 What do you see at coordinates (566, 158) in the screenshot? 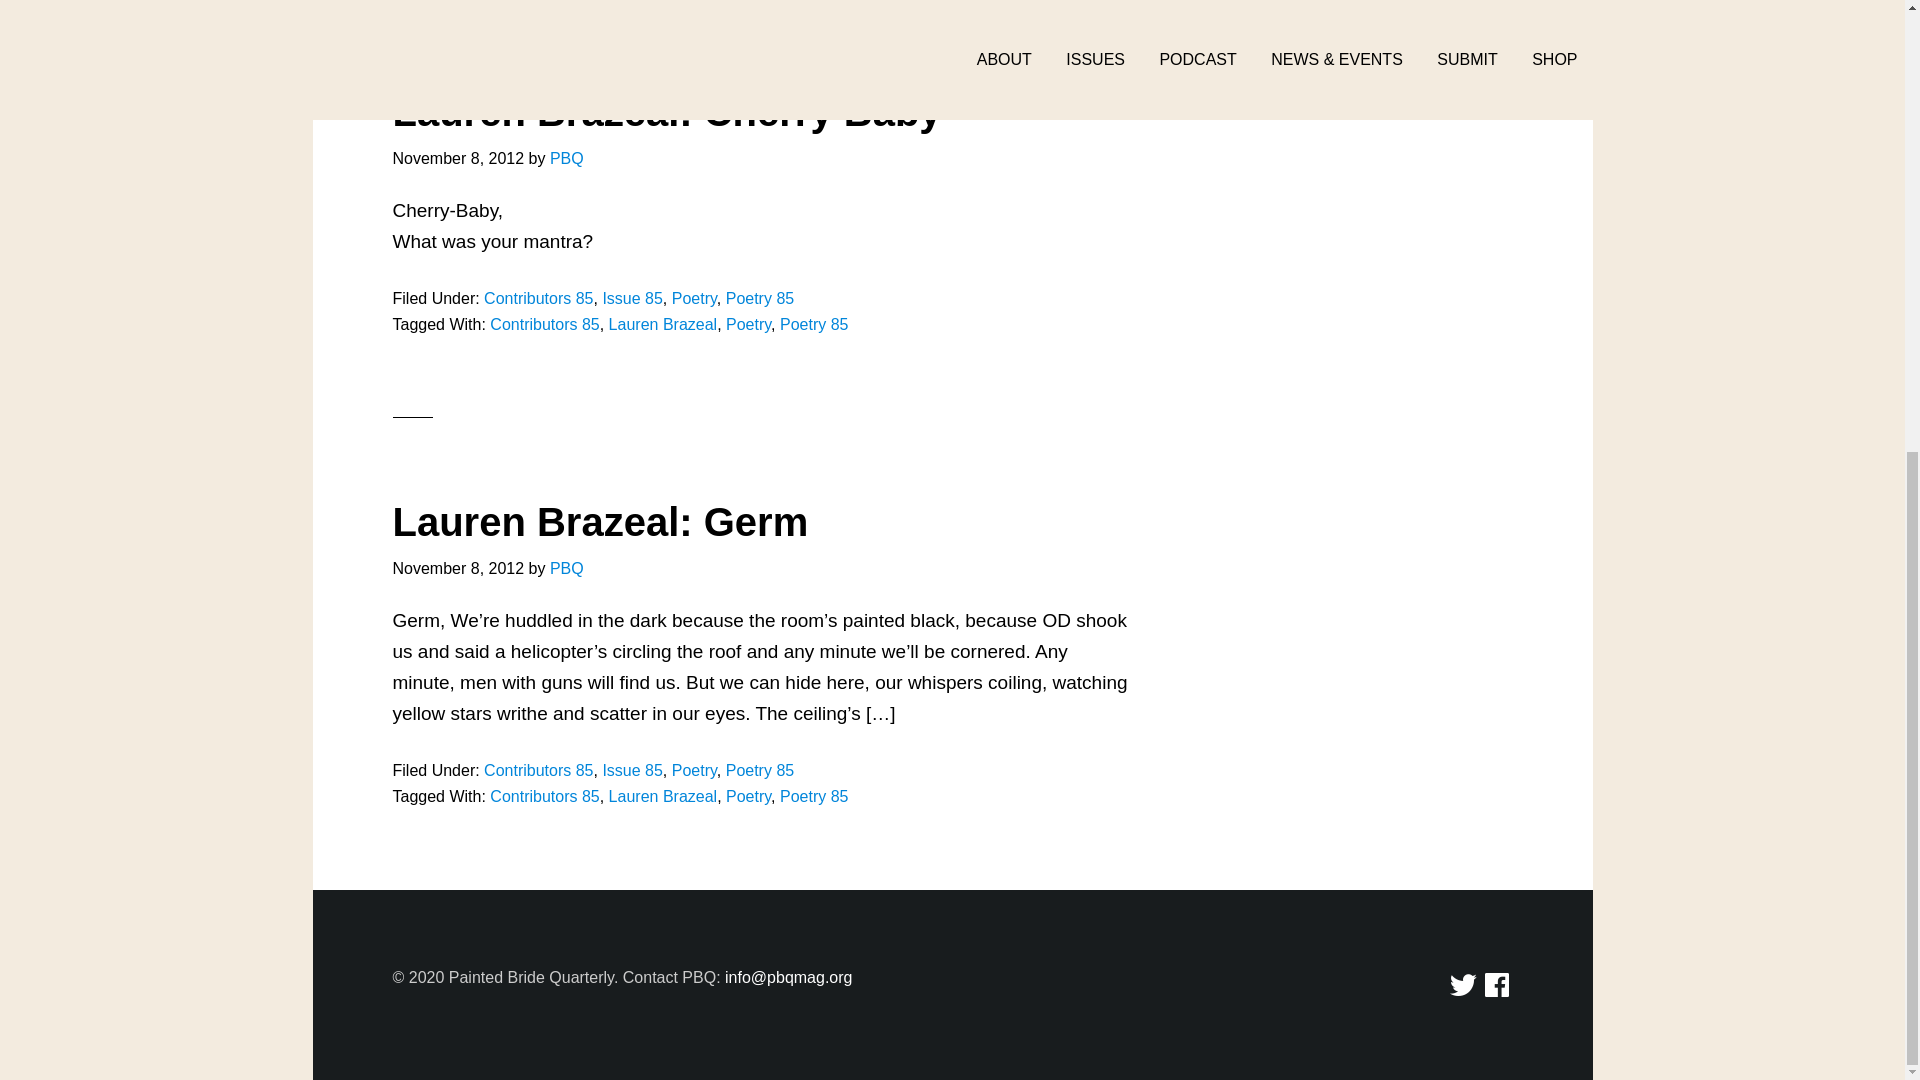
I see `PBQ` at bounding box center [566, 158].